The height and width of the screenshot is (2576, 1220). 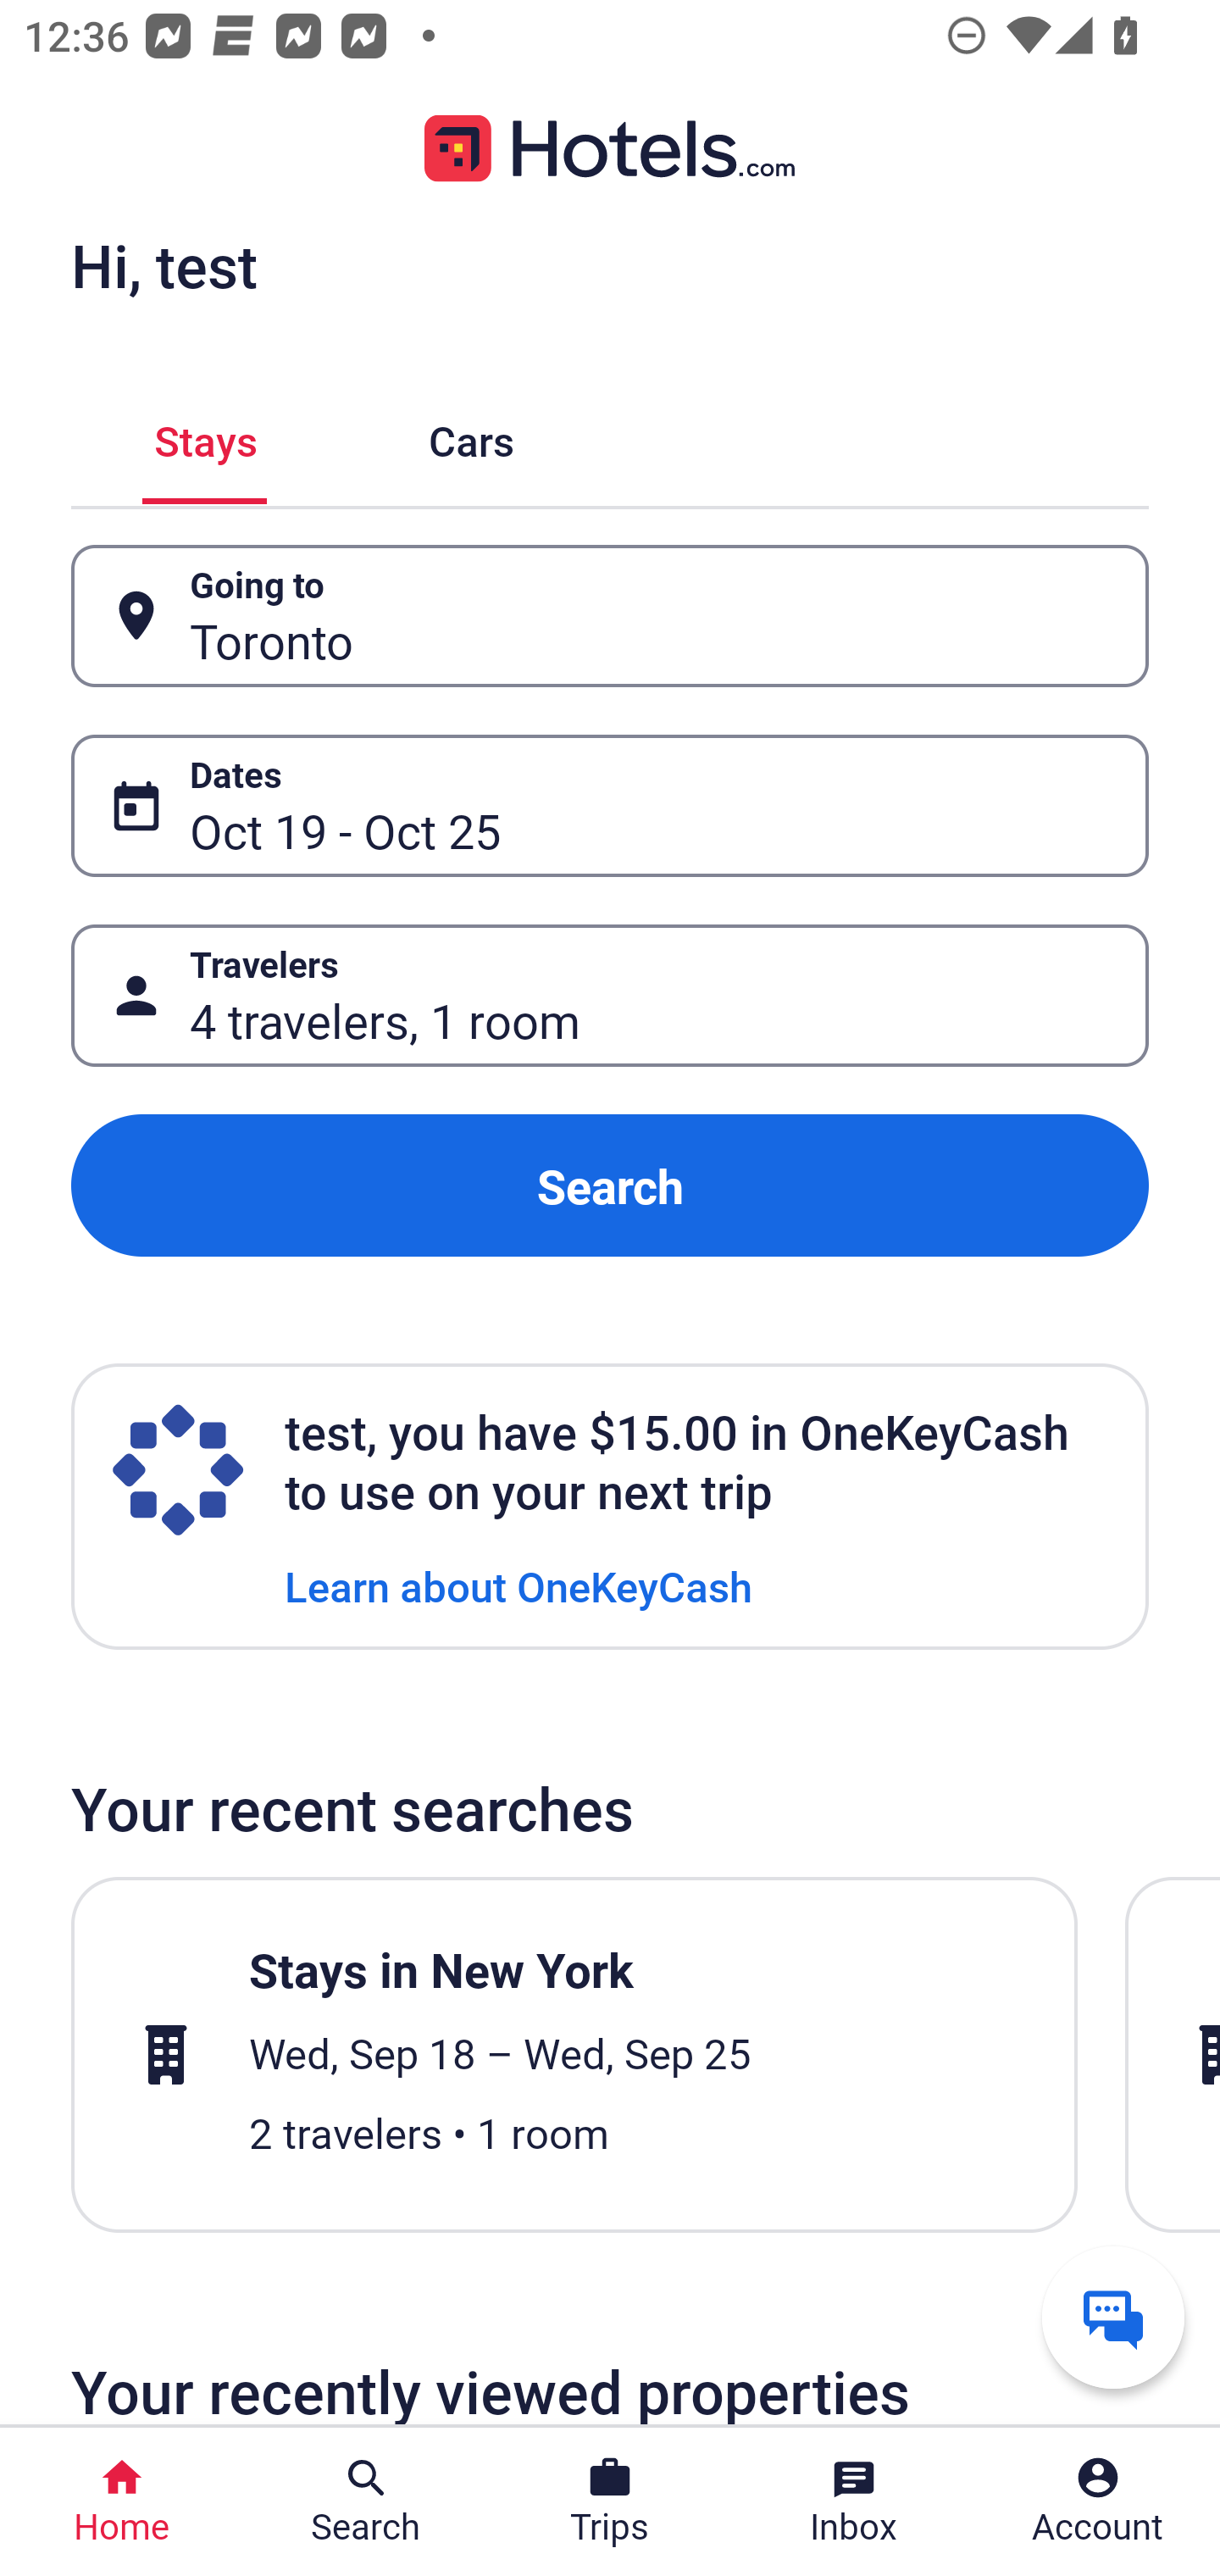 I want to click on Cars, so click(x=471, y=436).